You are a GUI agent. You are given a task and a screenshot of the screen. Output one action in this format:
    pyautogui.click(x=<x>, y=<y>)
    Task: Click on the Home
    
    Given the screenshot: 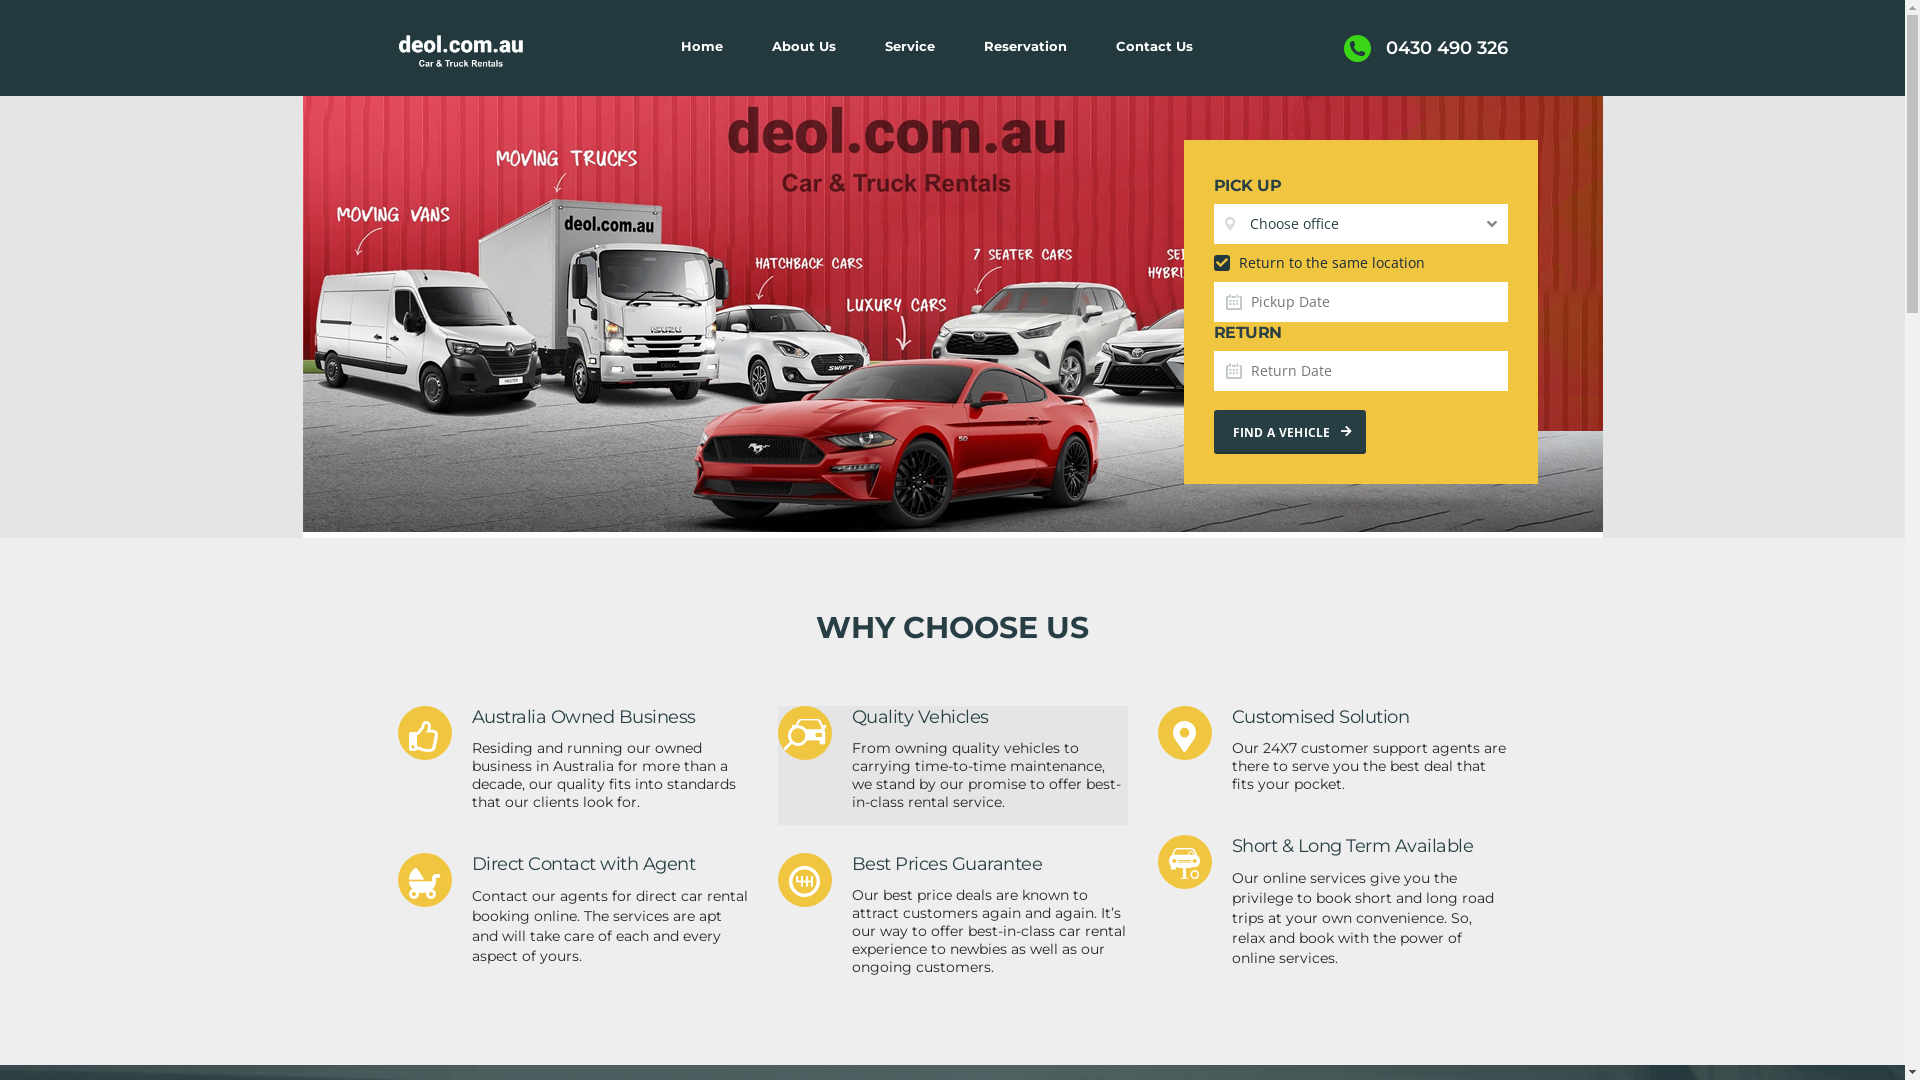 What is the action you would take?
    pyautogui.click(x=461, y=52)
    